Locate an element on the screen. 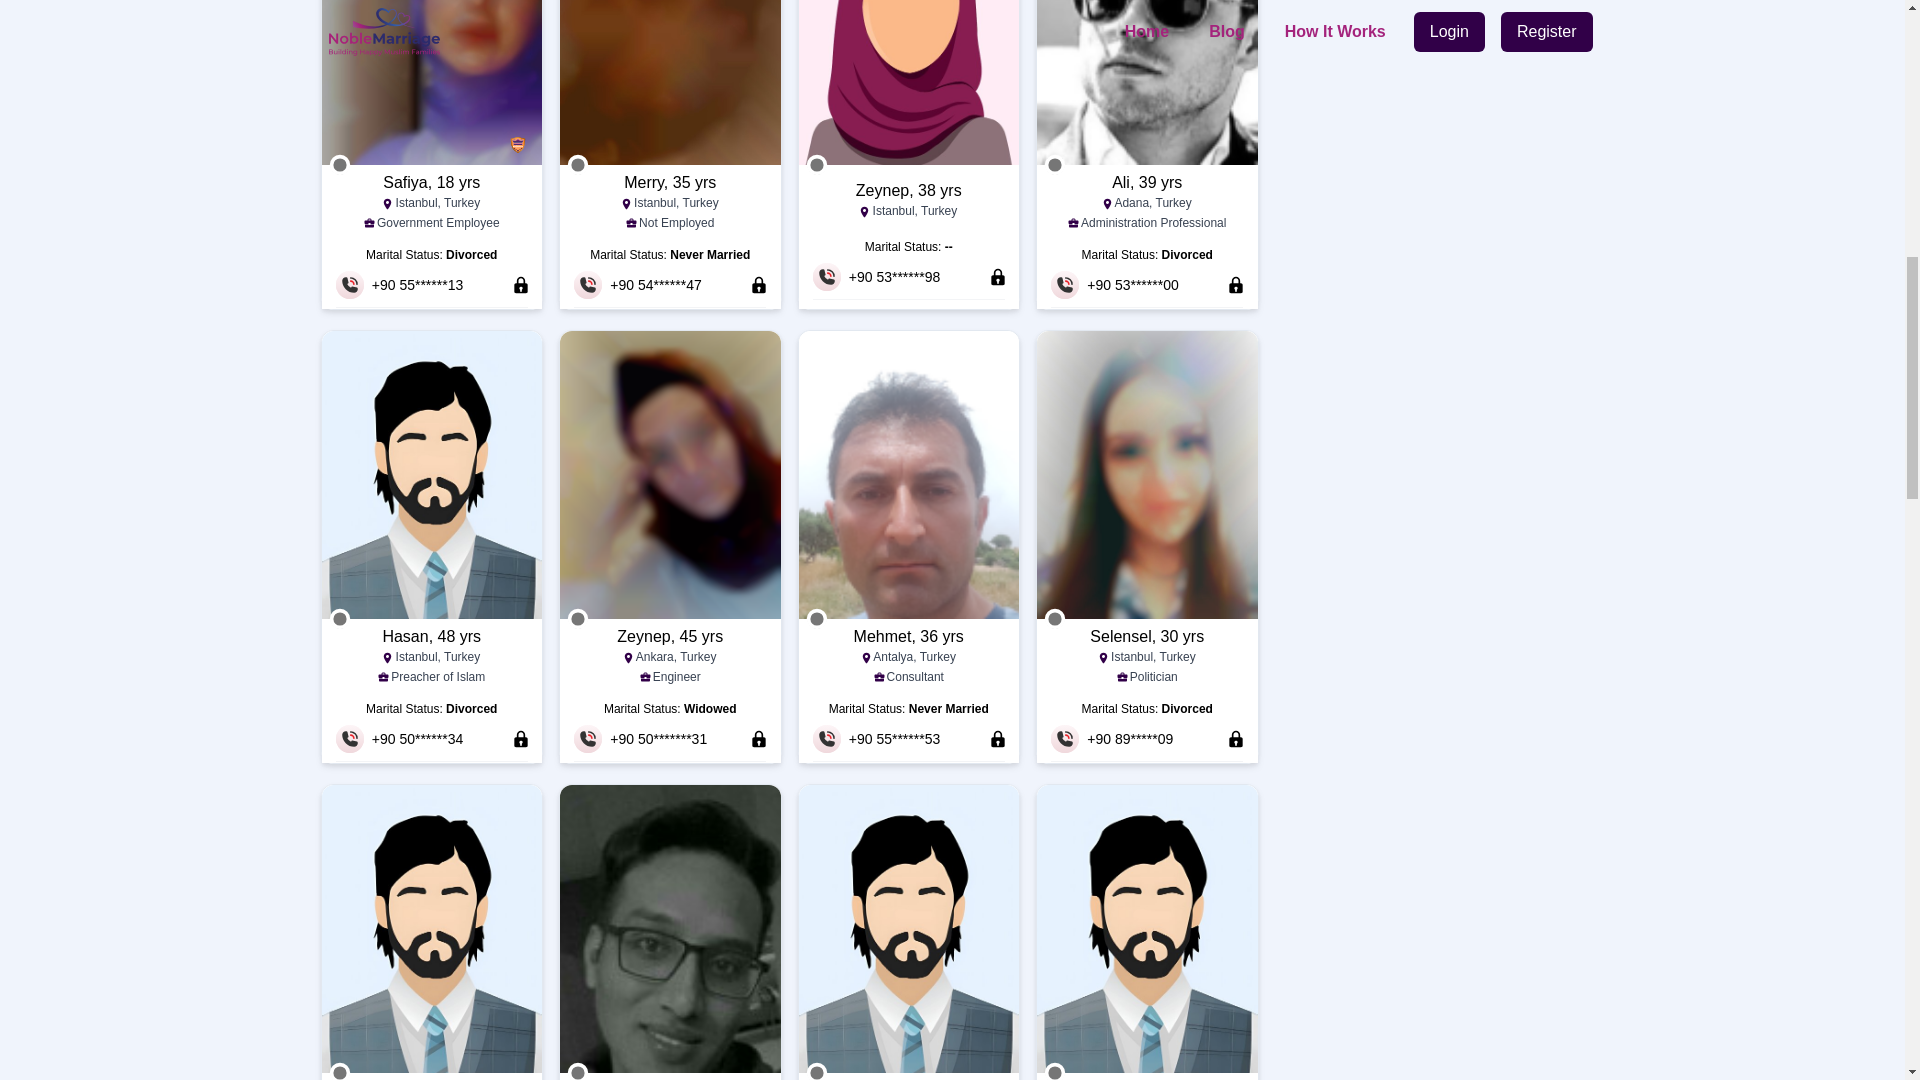 This screenshot has width=1920, height=1080. Istanbul, Turkey is located at coordinates (432, 658).